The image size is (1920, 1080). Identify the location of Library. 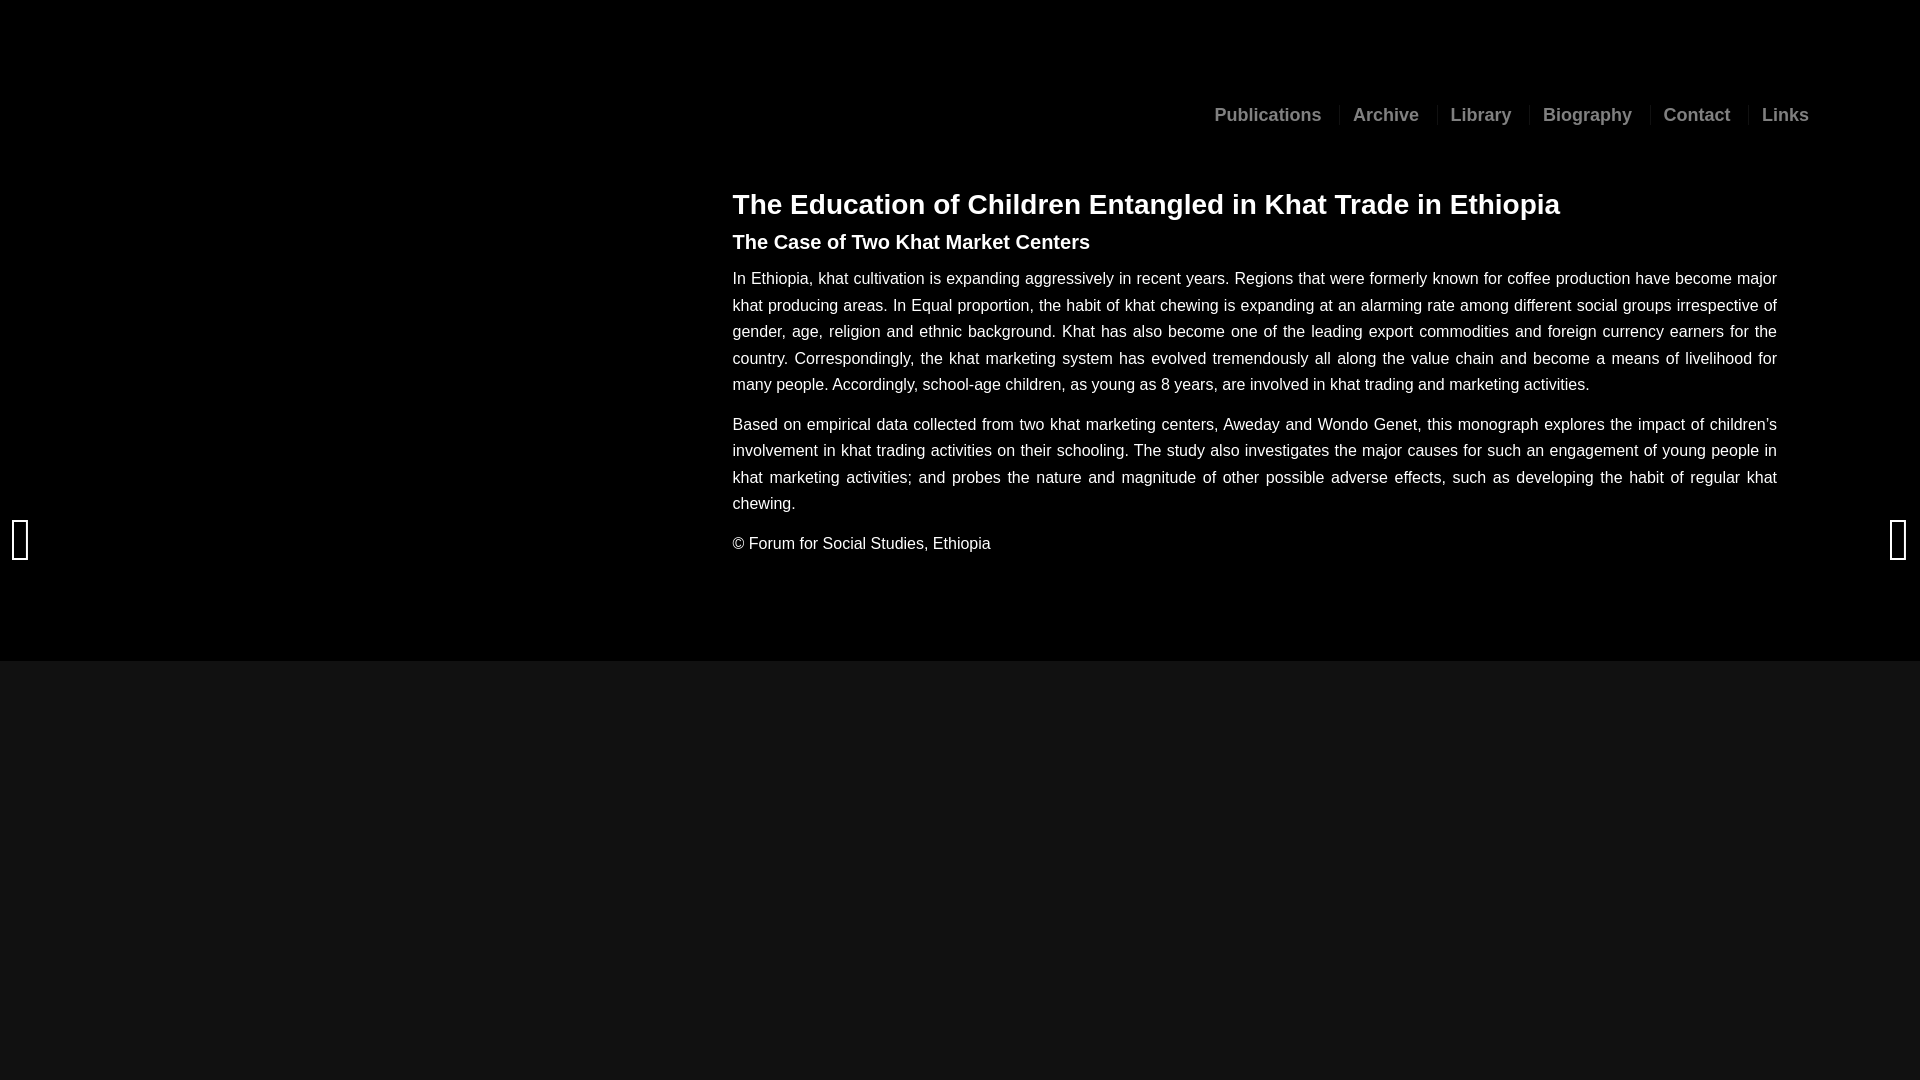
(1480, 114).